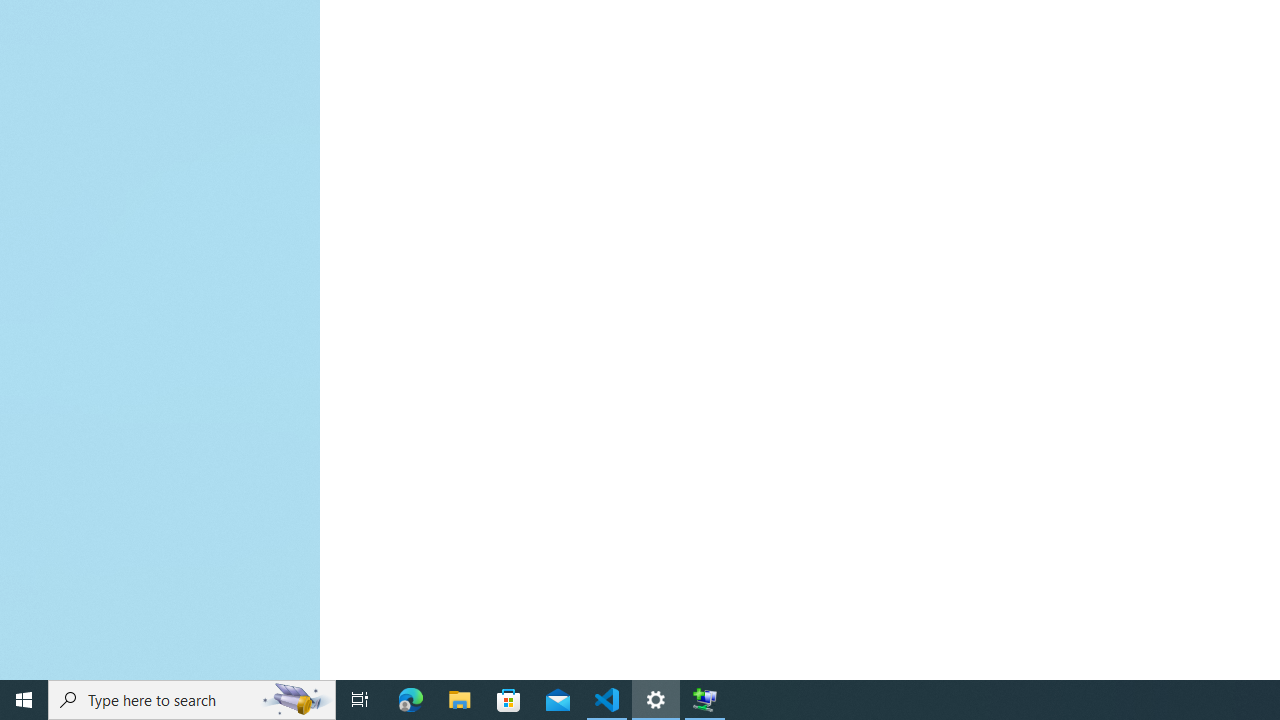 The height and width of the screenshot is (720, 1280). Describe the element at coordinates (24, 700) in the screenshot. I see `Start` at that location.